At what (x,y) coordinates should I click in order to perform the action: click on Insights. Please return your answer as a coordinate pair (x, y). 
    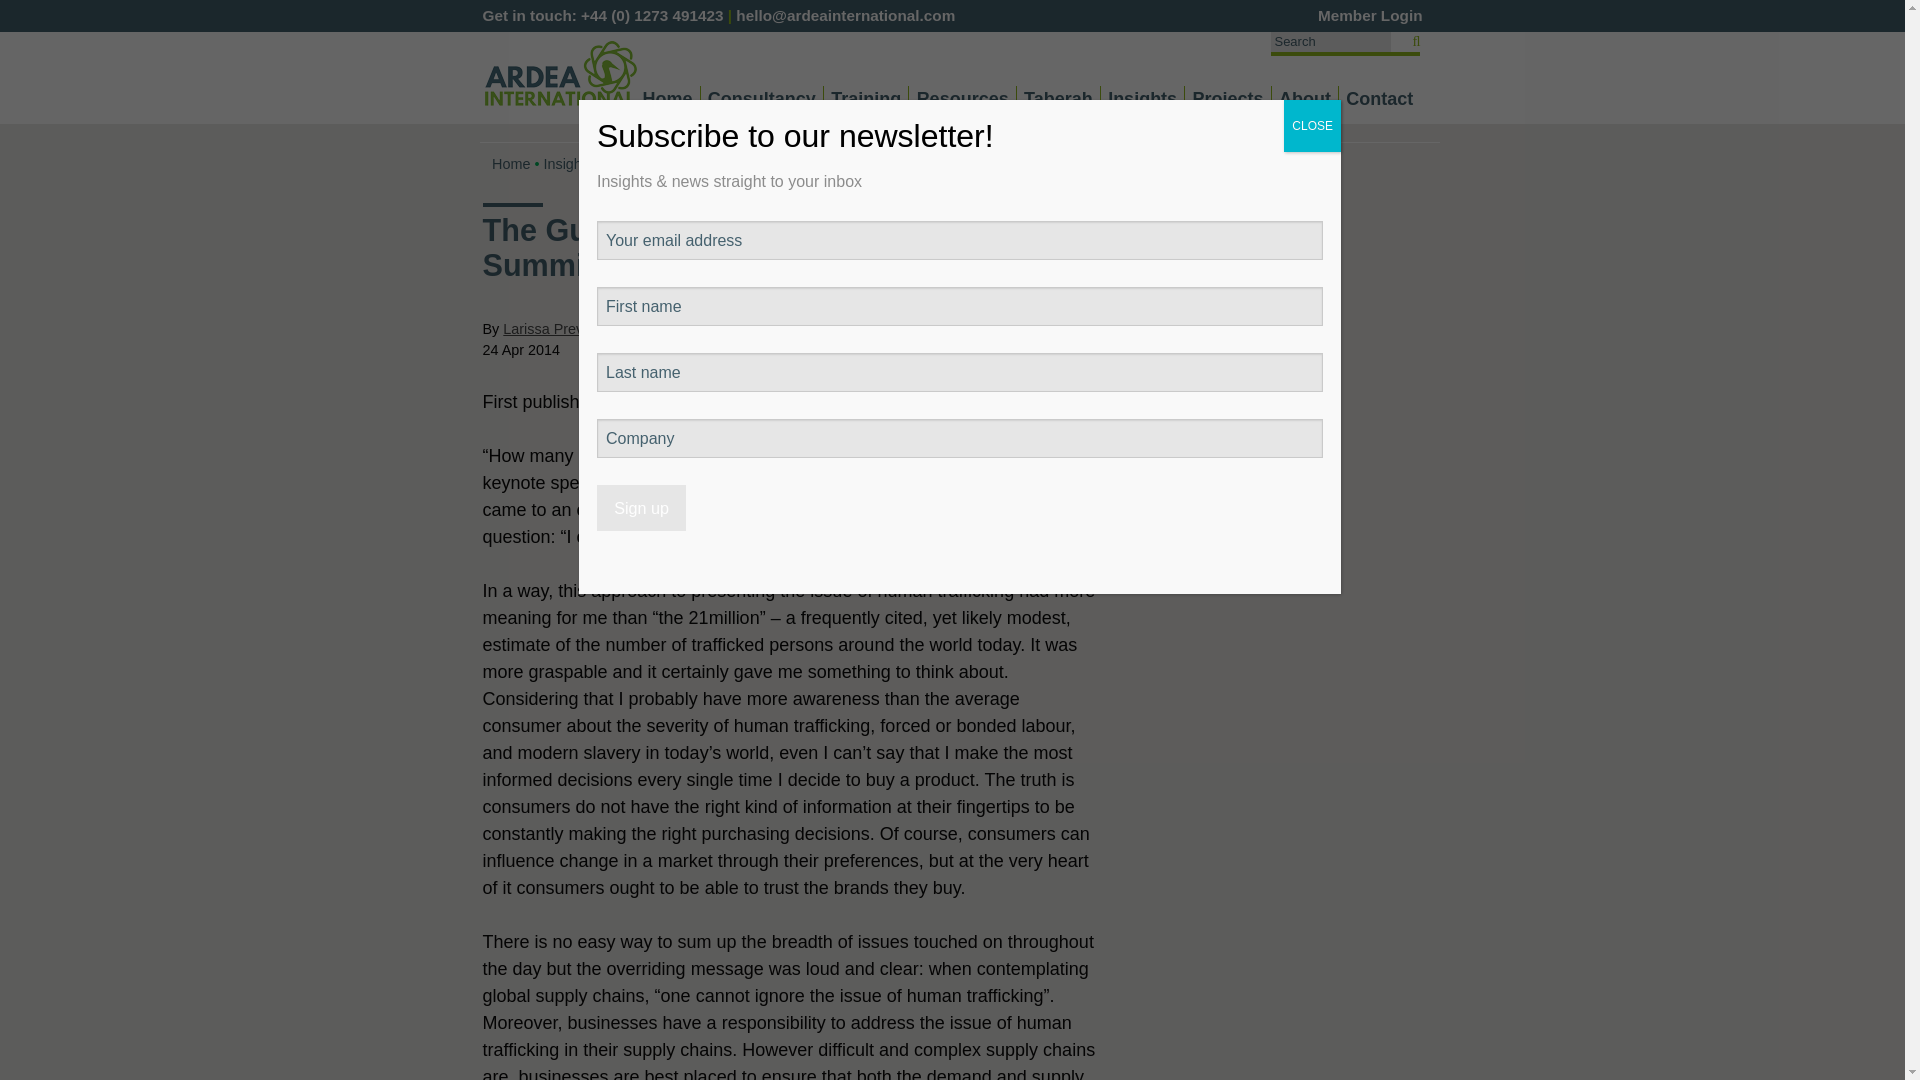
    Looking at the image, I should click on (1142, 99).